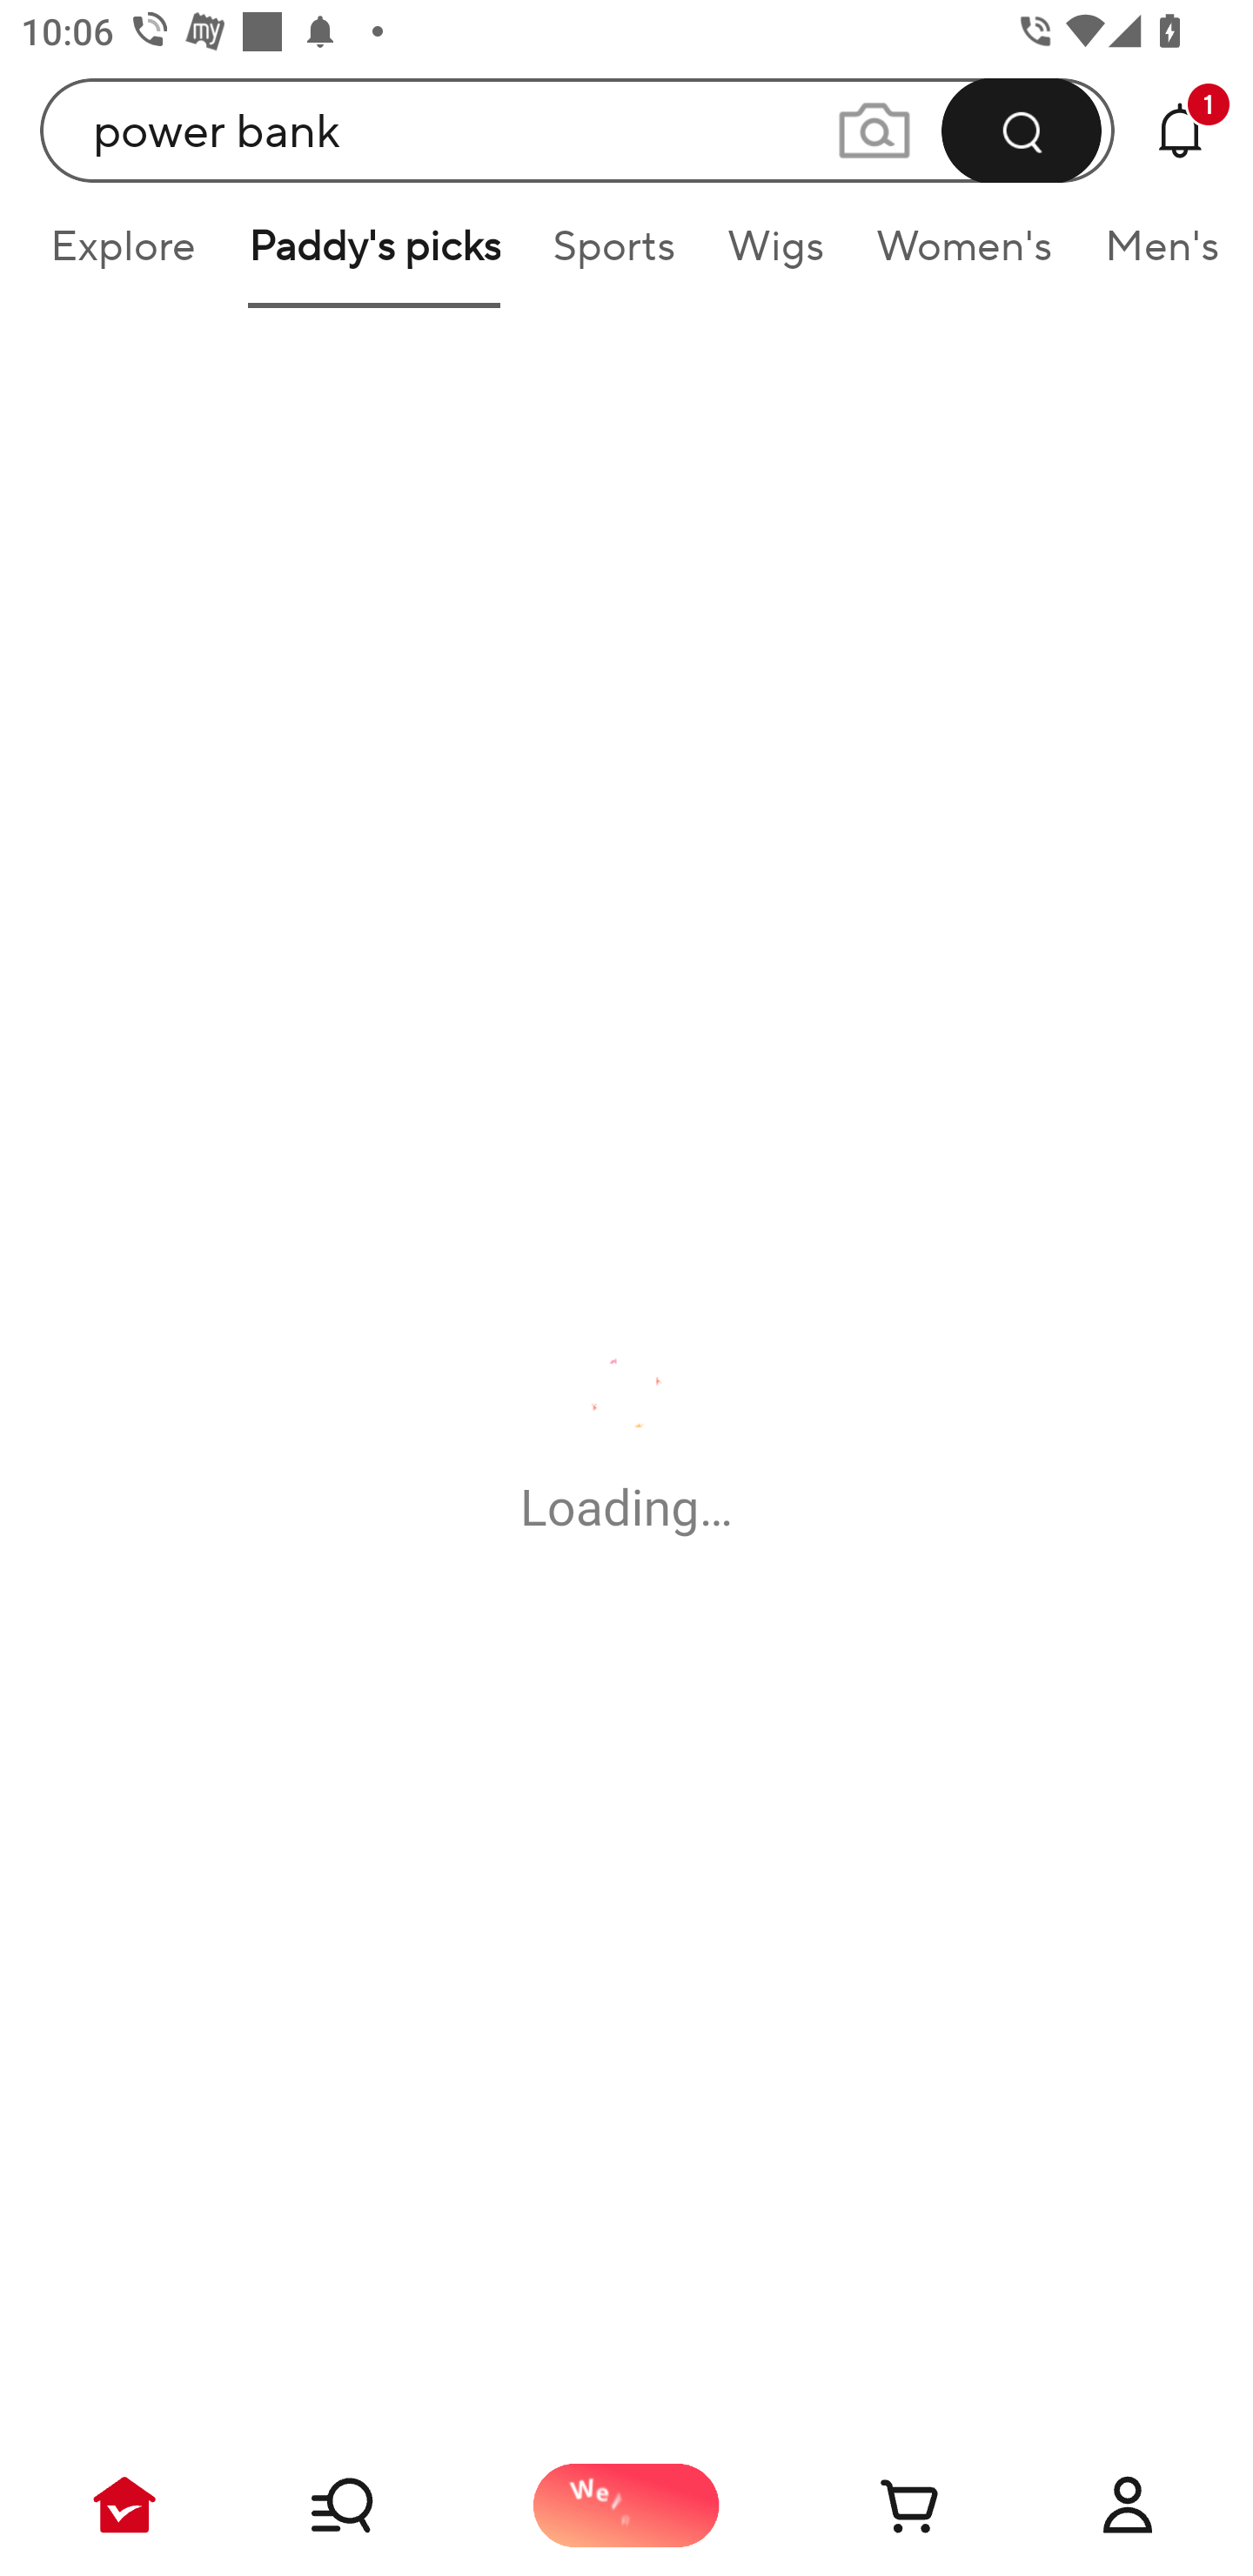  I want to click on Sports, so click(613, 256).